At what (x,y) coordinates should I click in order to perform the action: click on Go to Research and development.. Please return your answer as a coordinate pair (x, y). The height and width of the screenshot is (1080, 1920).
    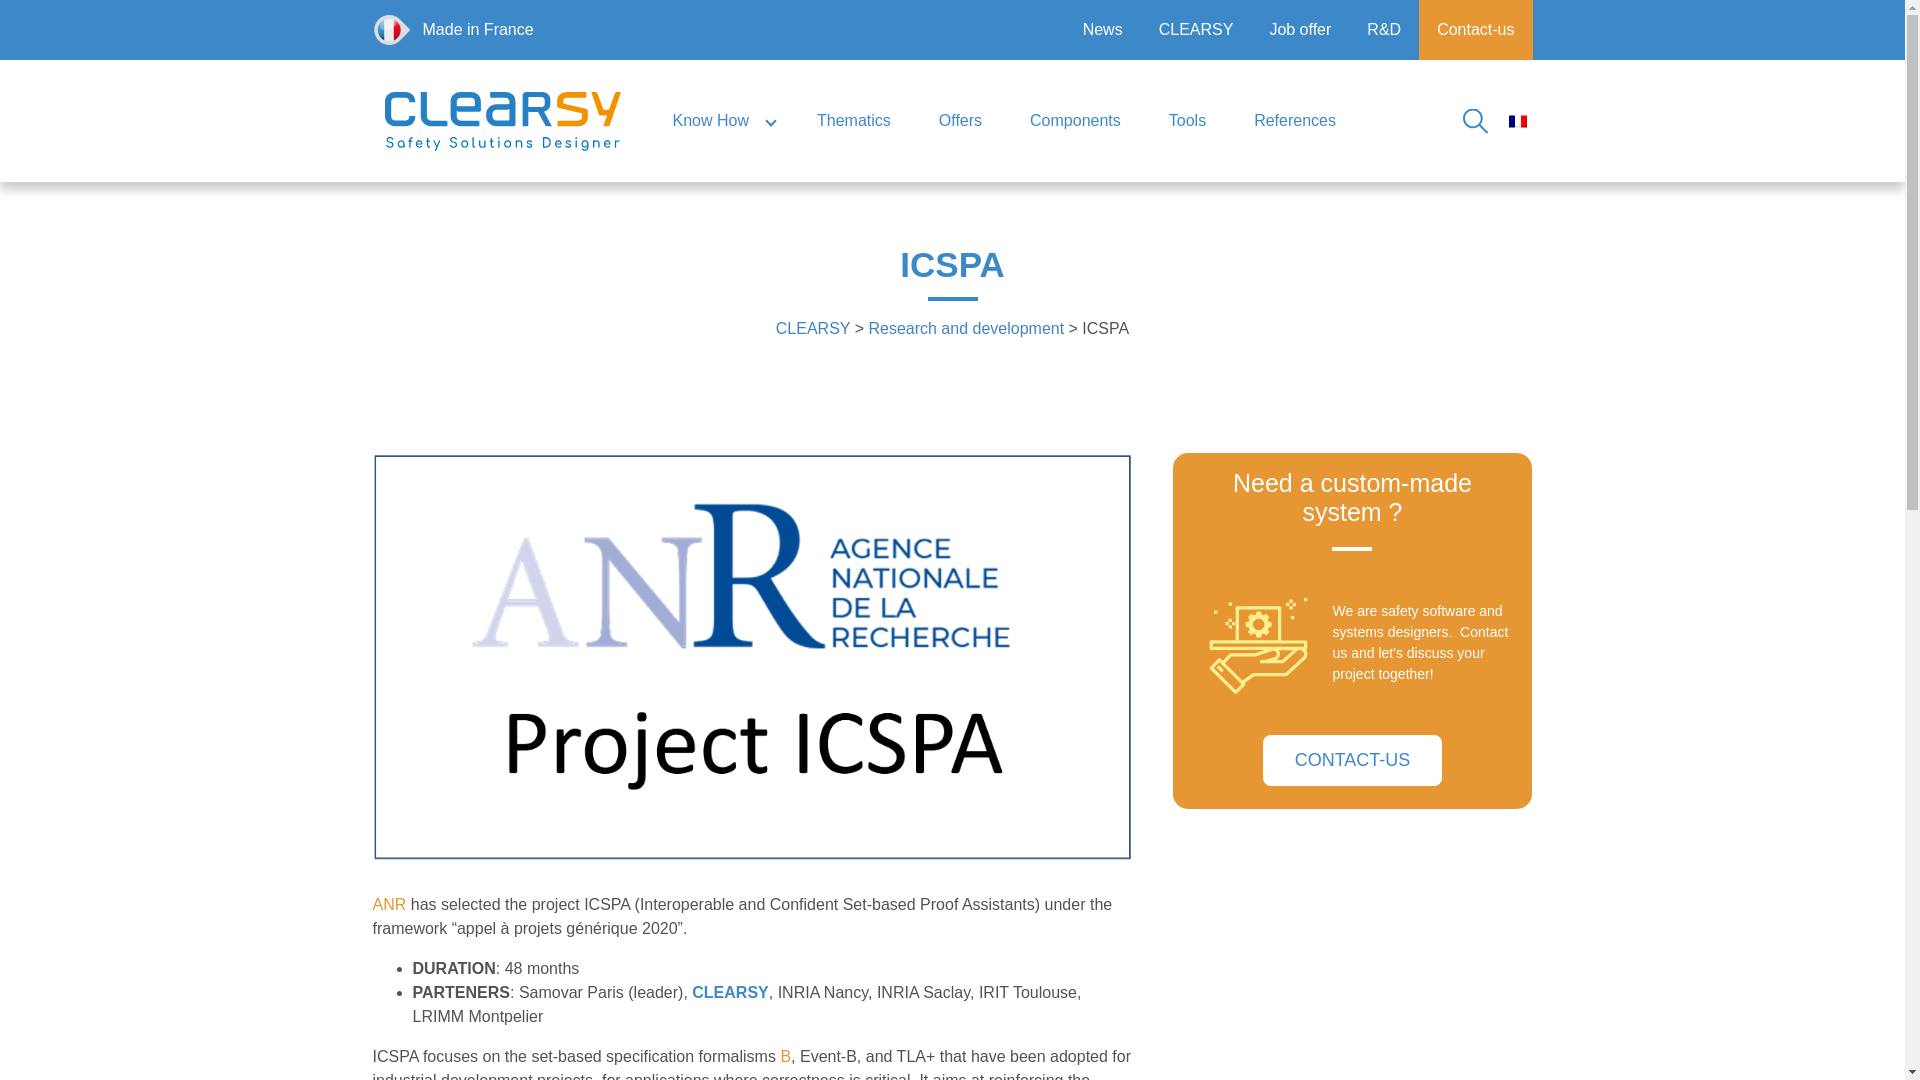
    Looking at the image, I should click on (965, 328).